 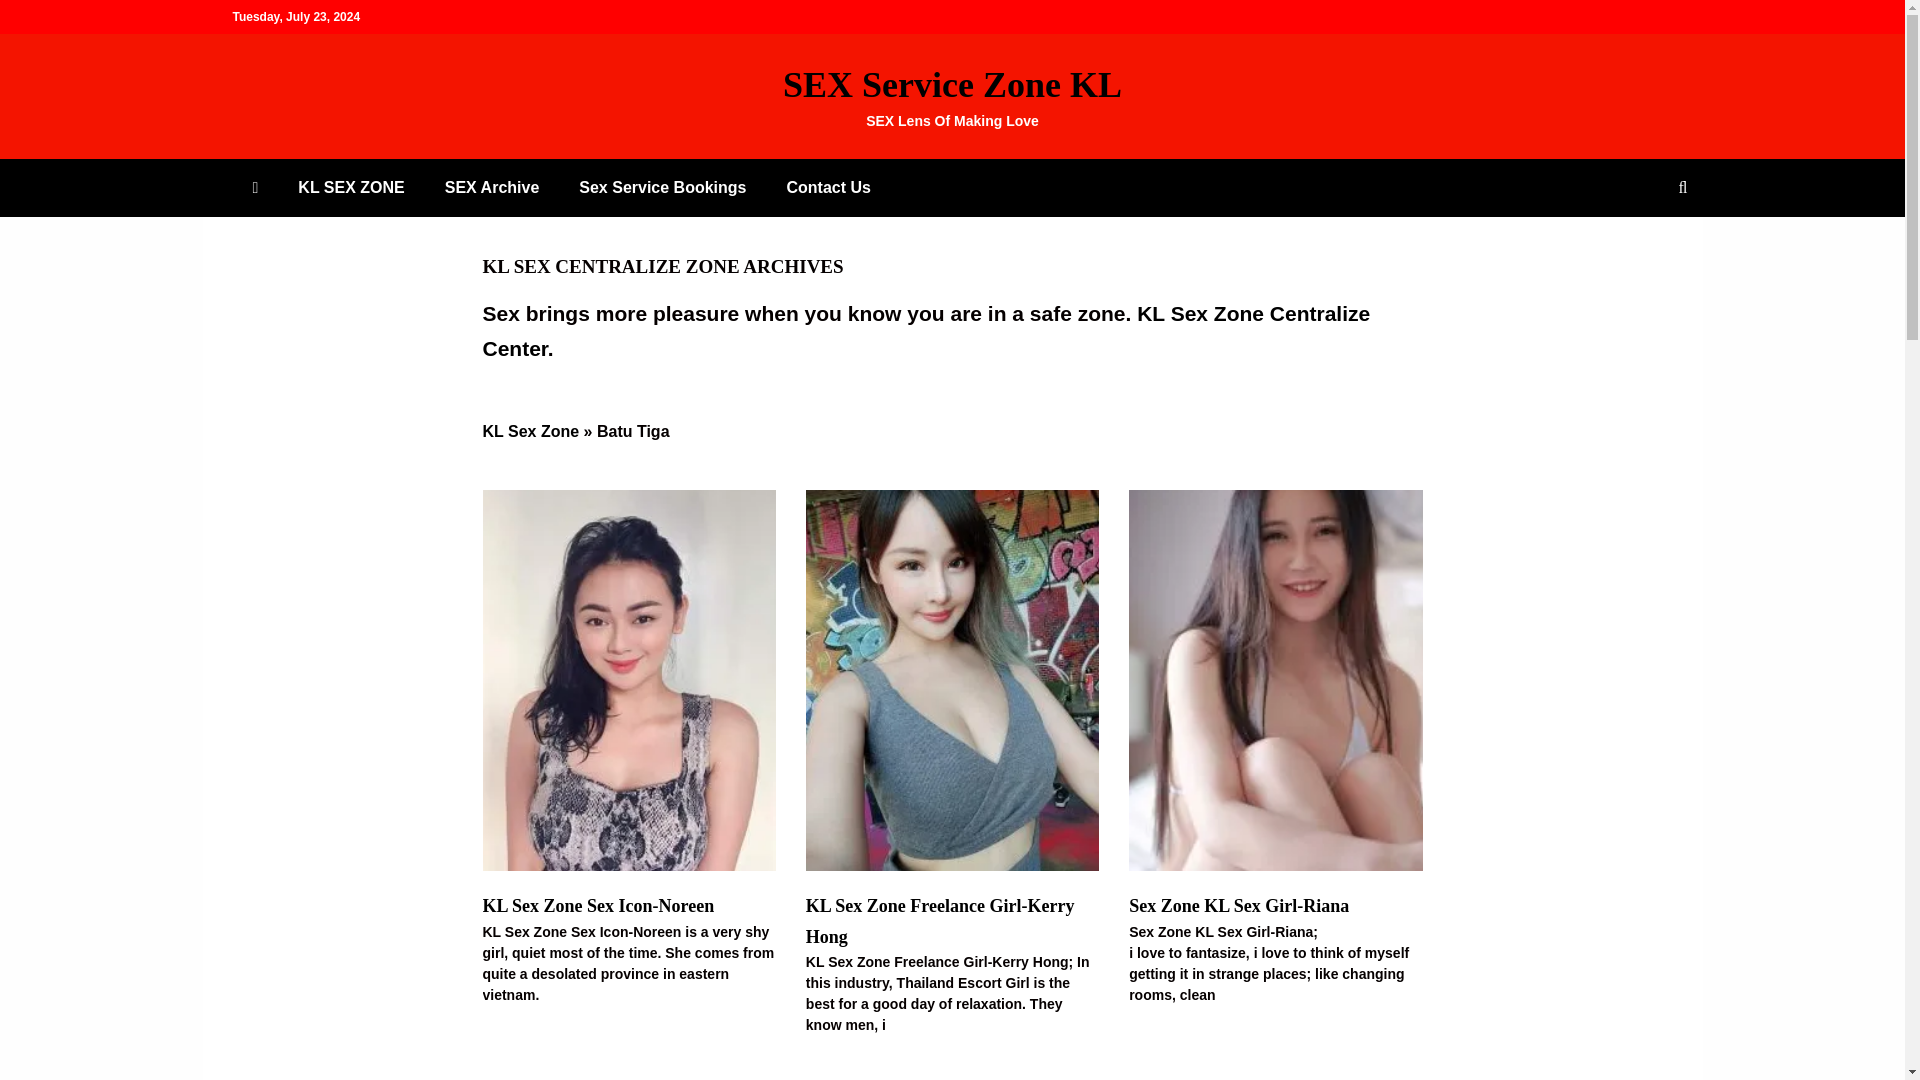 What do you see at coordinates (492, 187) in the screenshot?
I see `SEX Archive` at bounding box center [492, 187].